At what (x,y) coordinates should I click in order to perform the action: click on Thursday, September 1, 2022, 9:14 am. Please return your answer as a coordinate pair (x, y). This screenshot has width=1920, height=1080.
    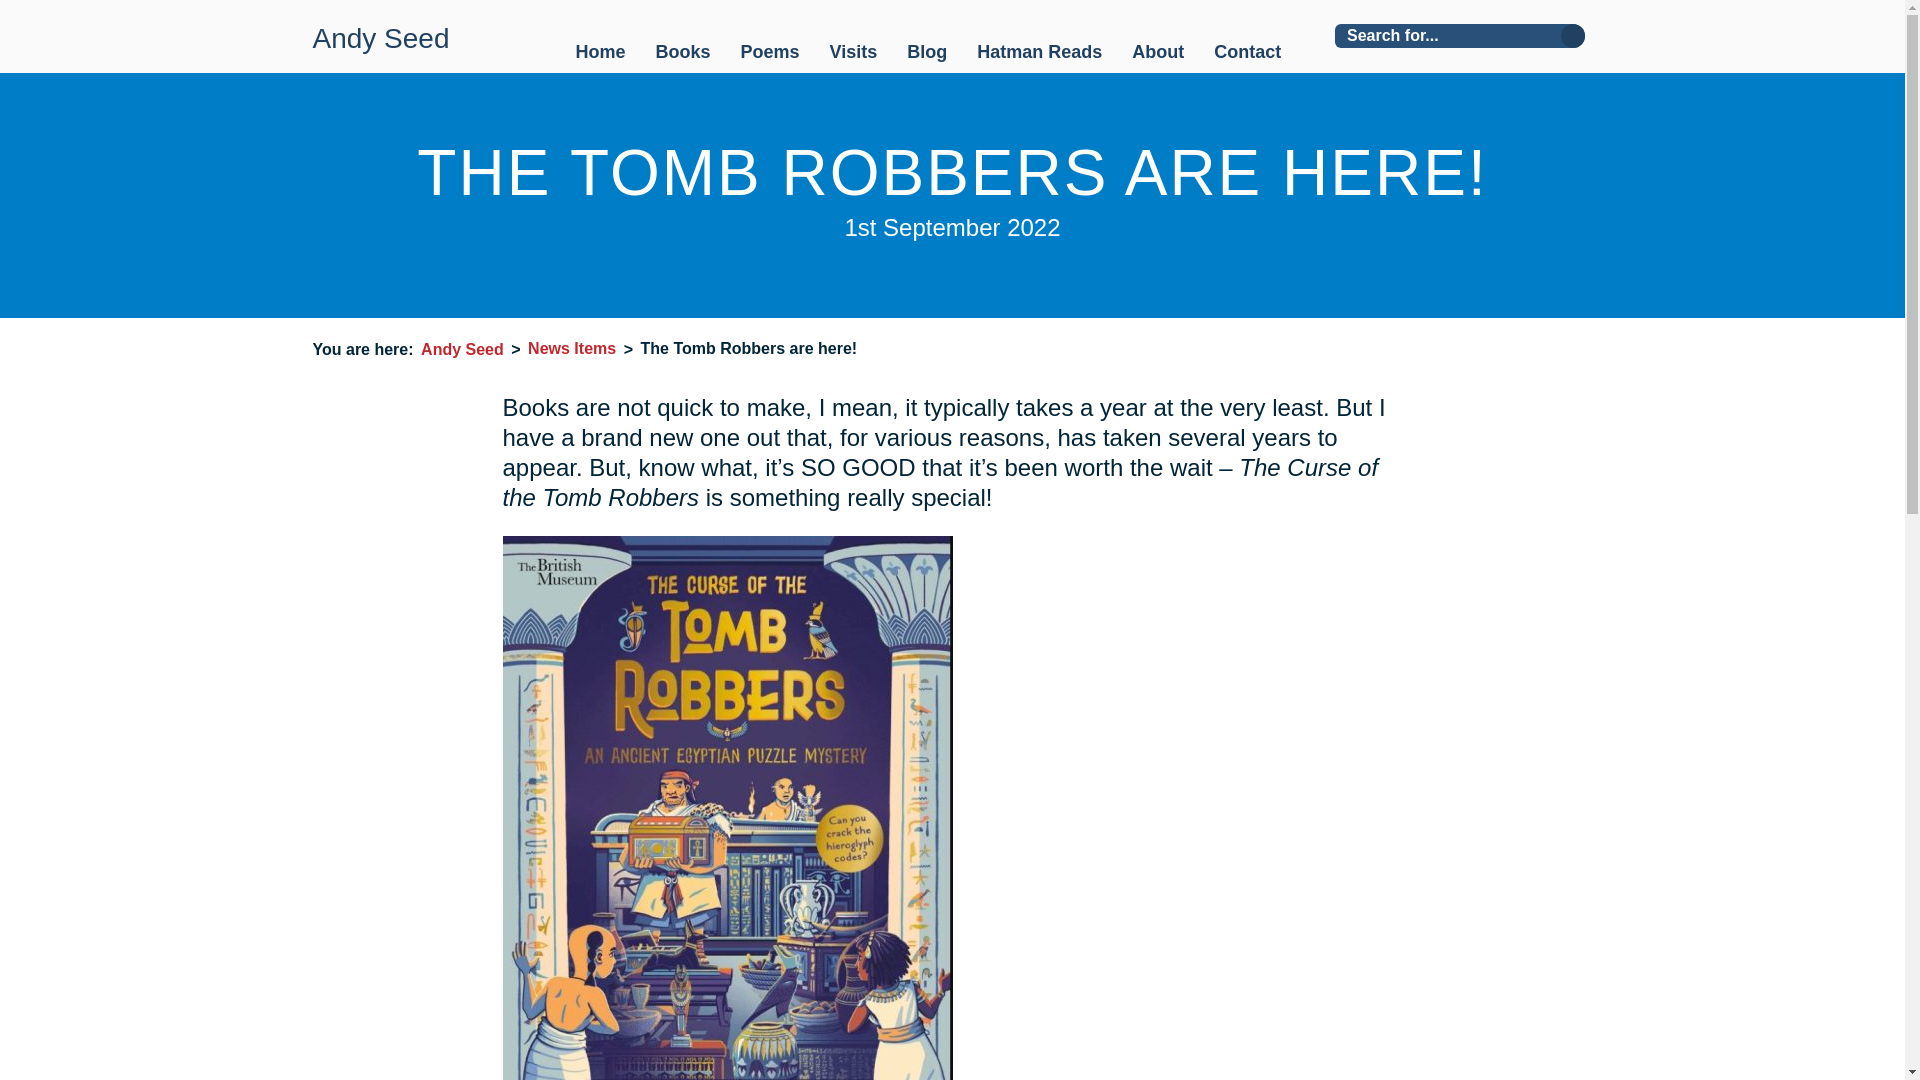
    Looking at the image, I should click on (952, 226).